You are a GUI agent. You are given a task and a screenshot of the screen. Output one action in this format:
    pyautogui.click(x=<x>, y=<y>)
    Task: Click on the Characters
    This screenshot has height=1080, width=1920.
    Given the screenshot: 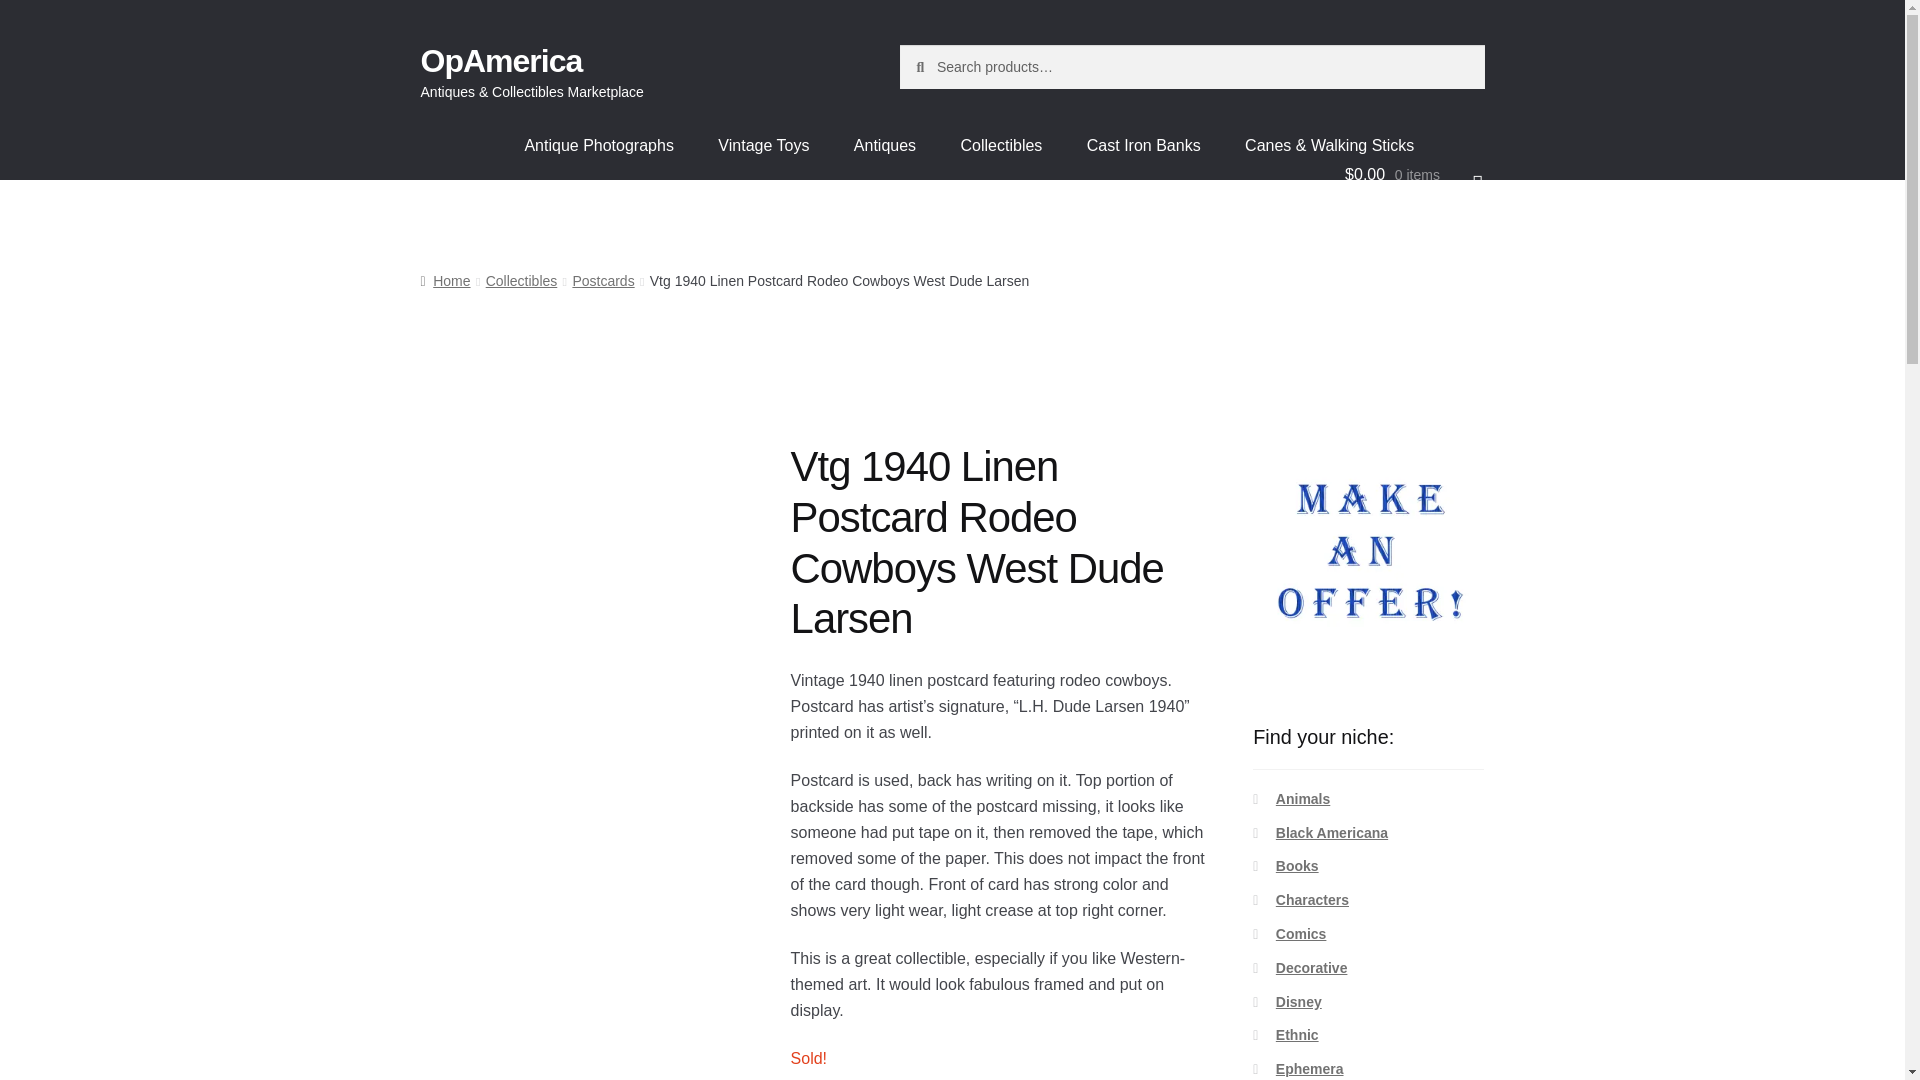 What is the action you would take?
    pyautogui.click(x=1312, y=900)
    